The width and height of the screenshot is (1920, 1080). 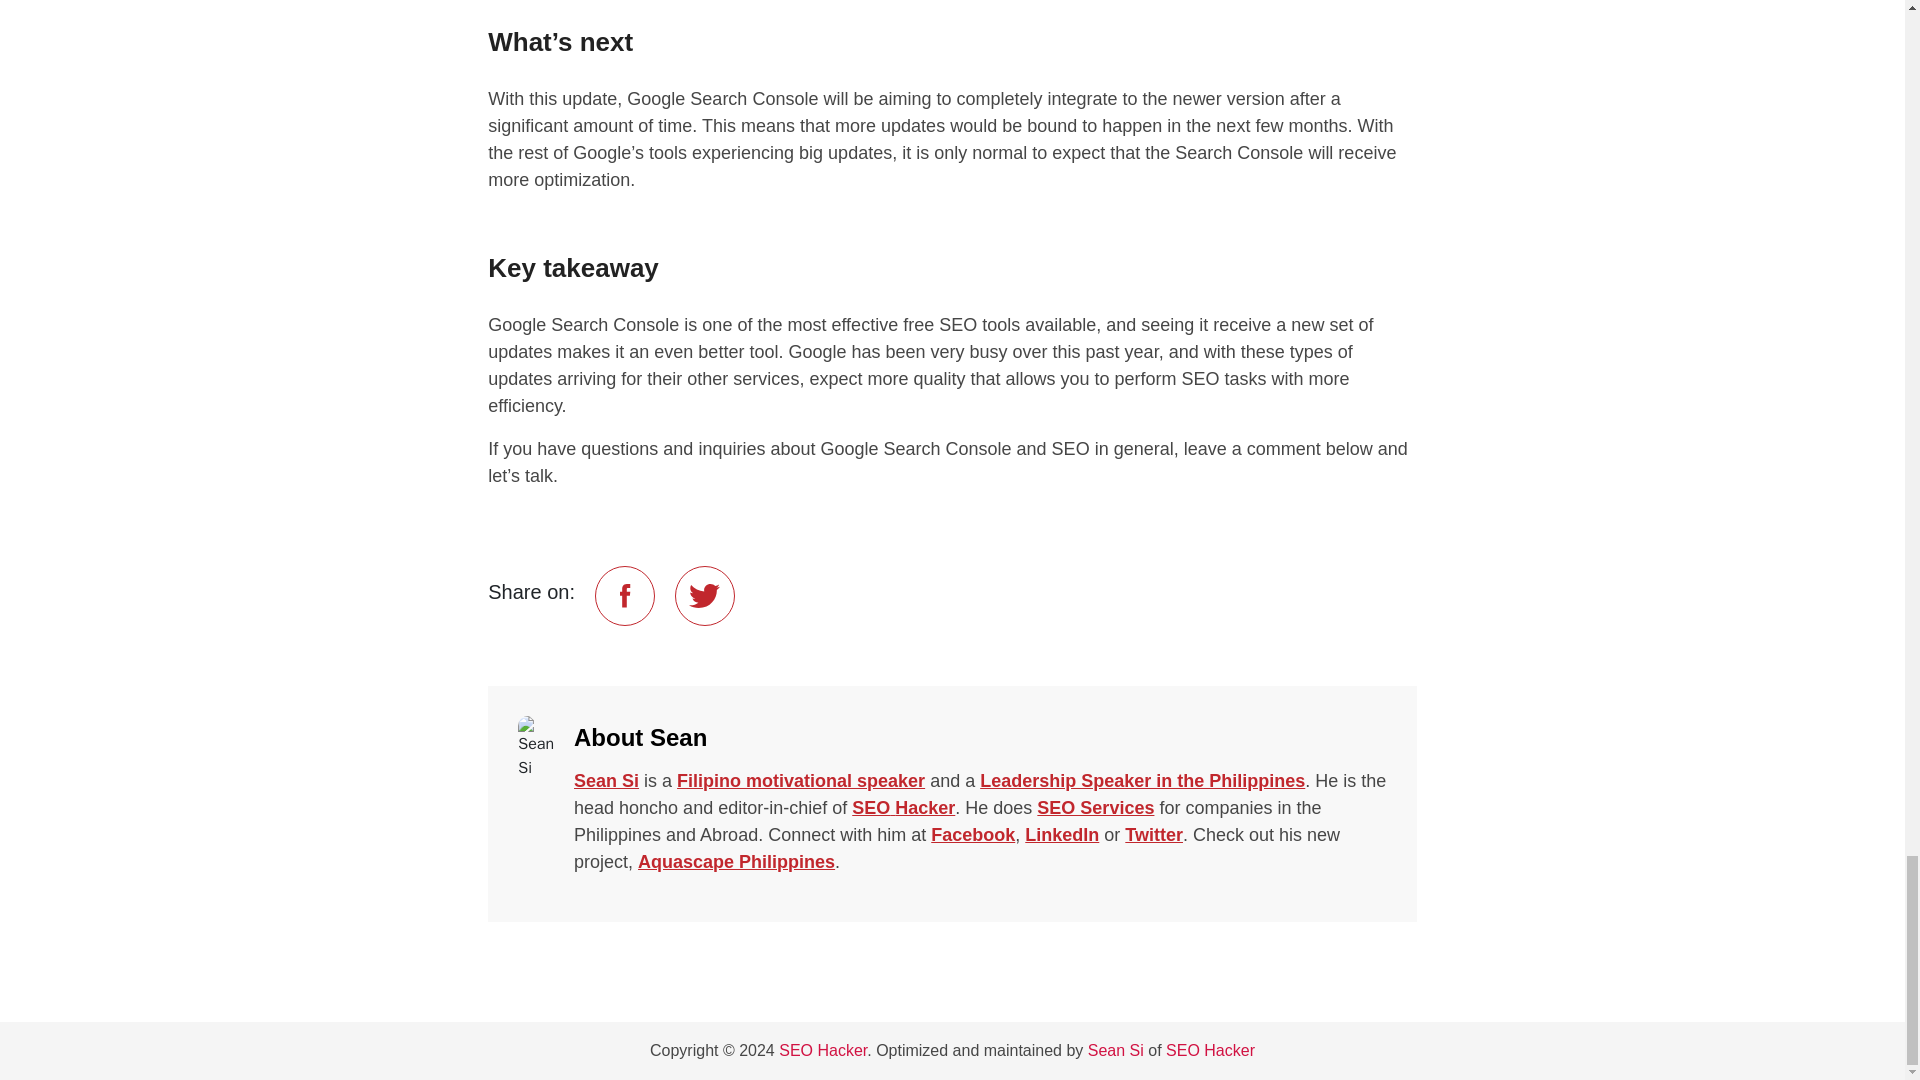 What do you see at coordinates (823, 1050) in the screenshot?
I see `SEO Hacker Blog` at bounding box center [823, 1050].